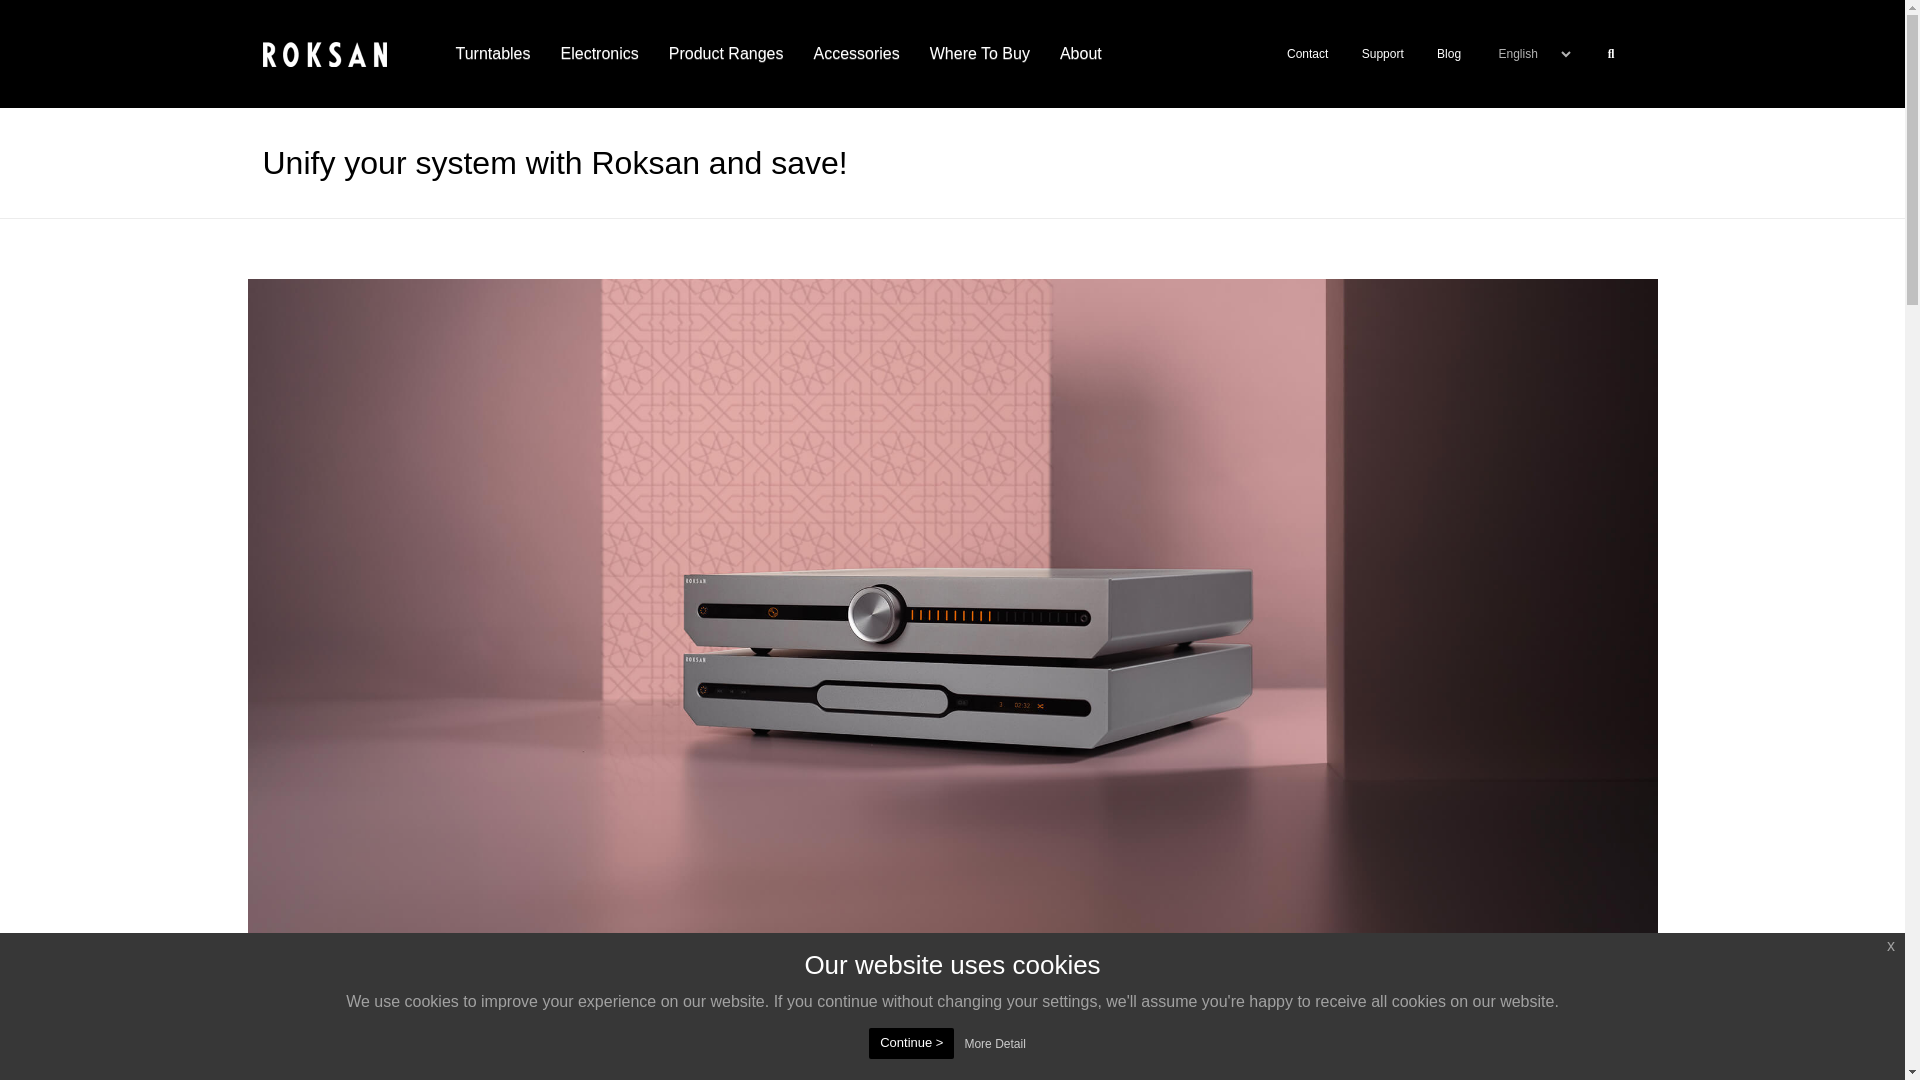  What do you see at coordinates (324, 53) in the screenshot?
I see `Home Page` at bounding box center [324, 53].